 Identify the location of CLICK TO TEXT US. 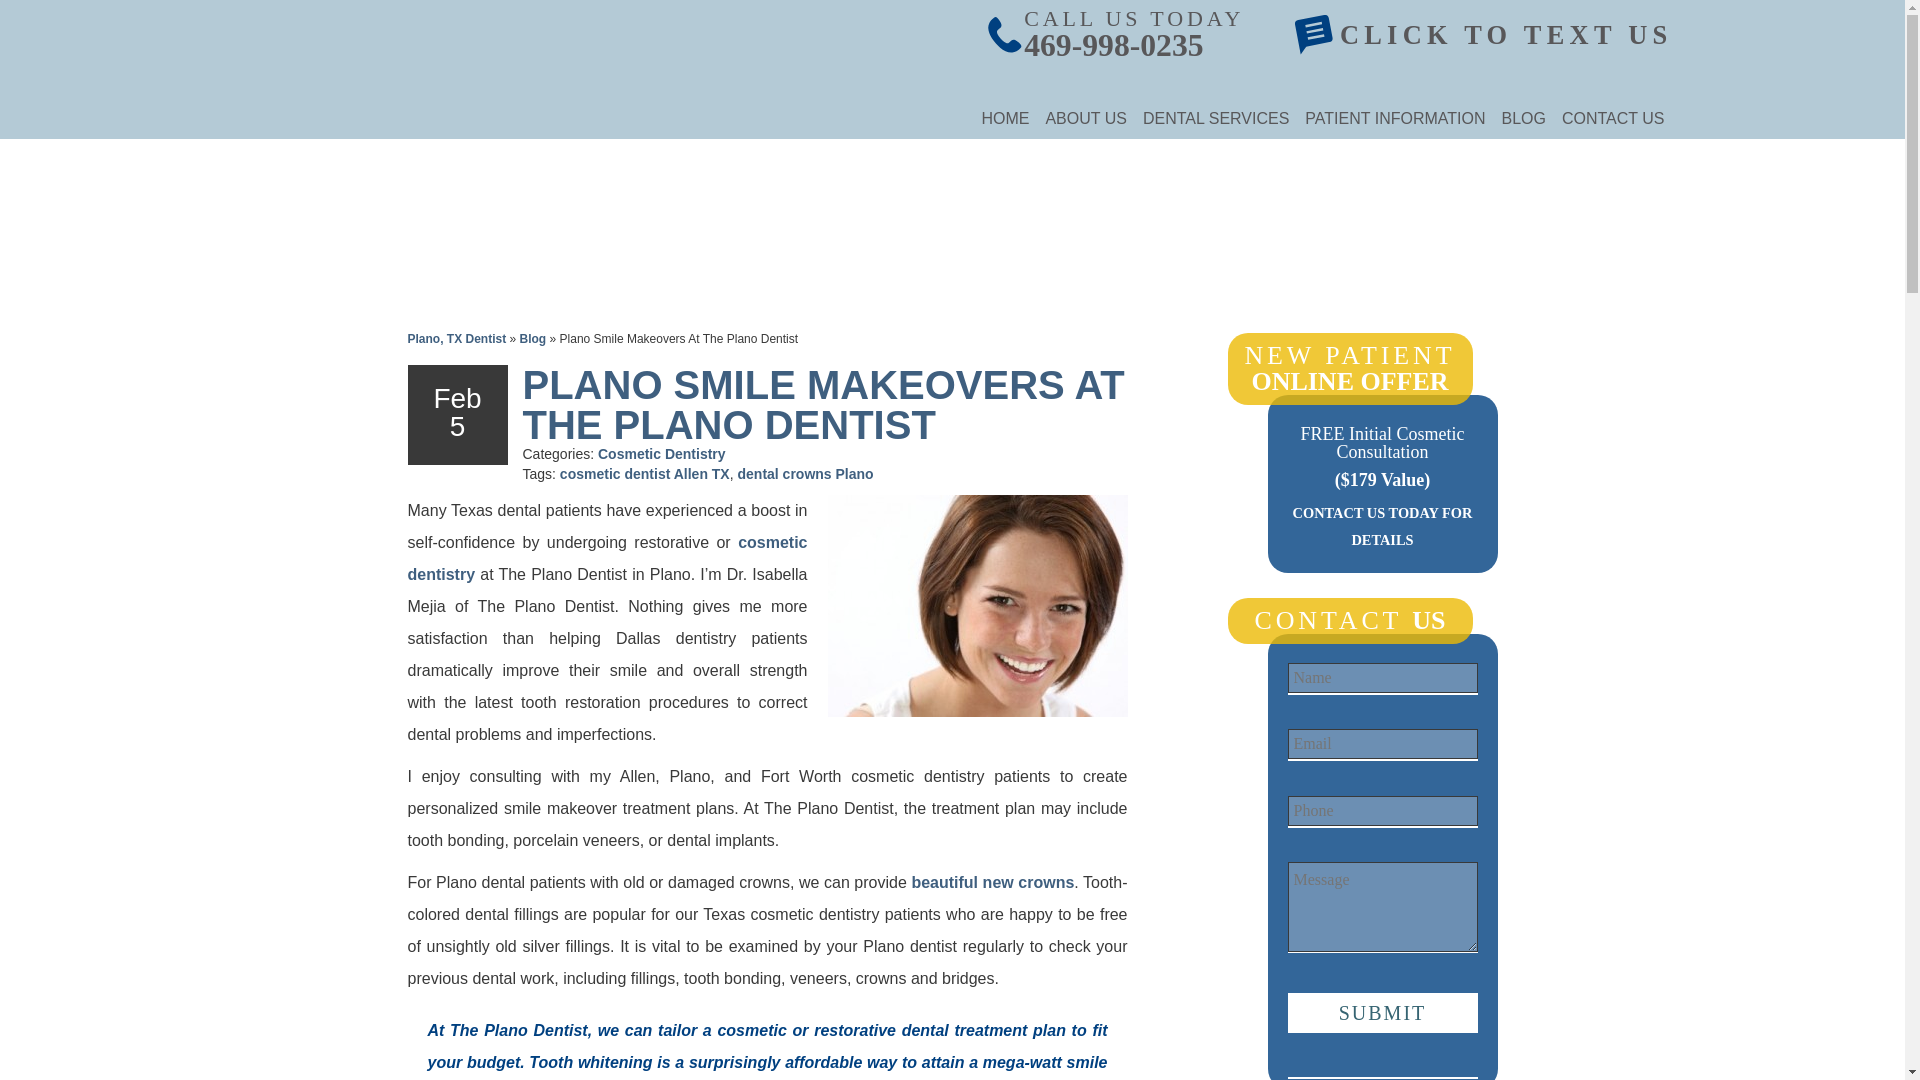
(1506, 34).